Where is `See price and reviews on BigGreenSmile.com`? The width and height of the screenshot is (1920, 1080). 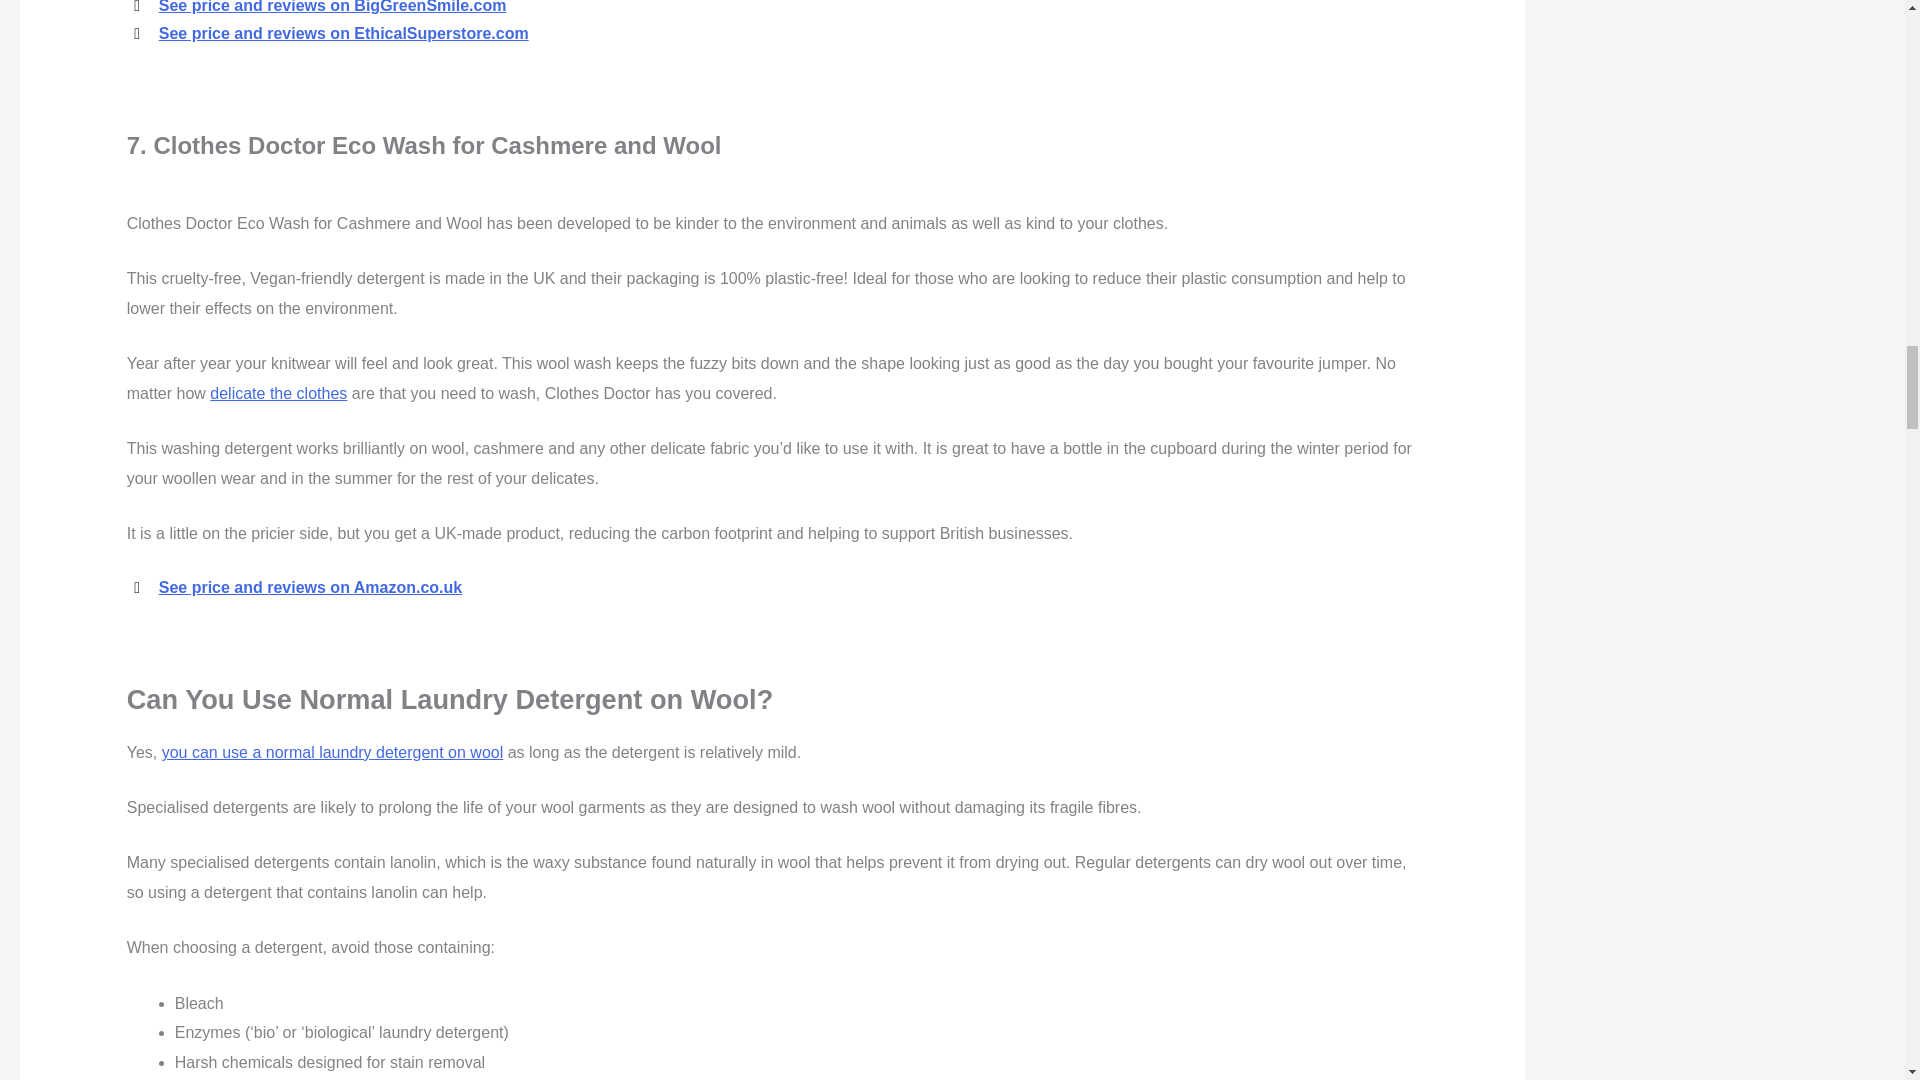
See price and reviews on BigGreenSmile.com is located at coordinates (332, 7).